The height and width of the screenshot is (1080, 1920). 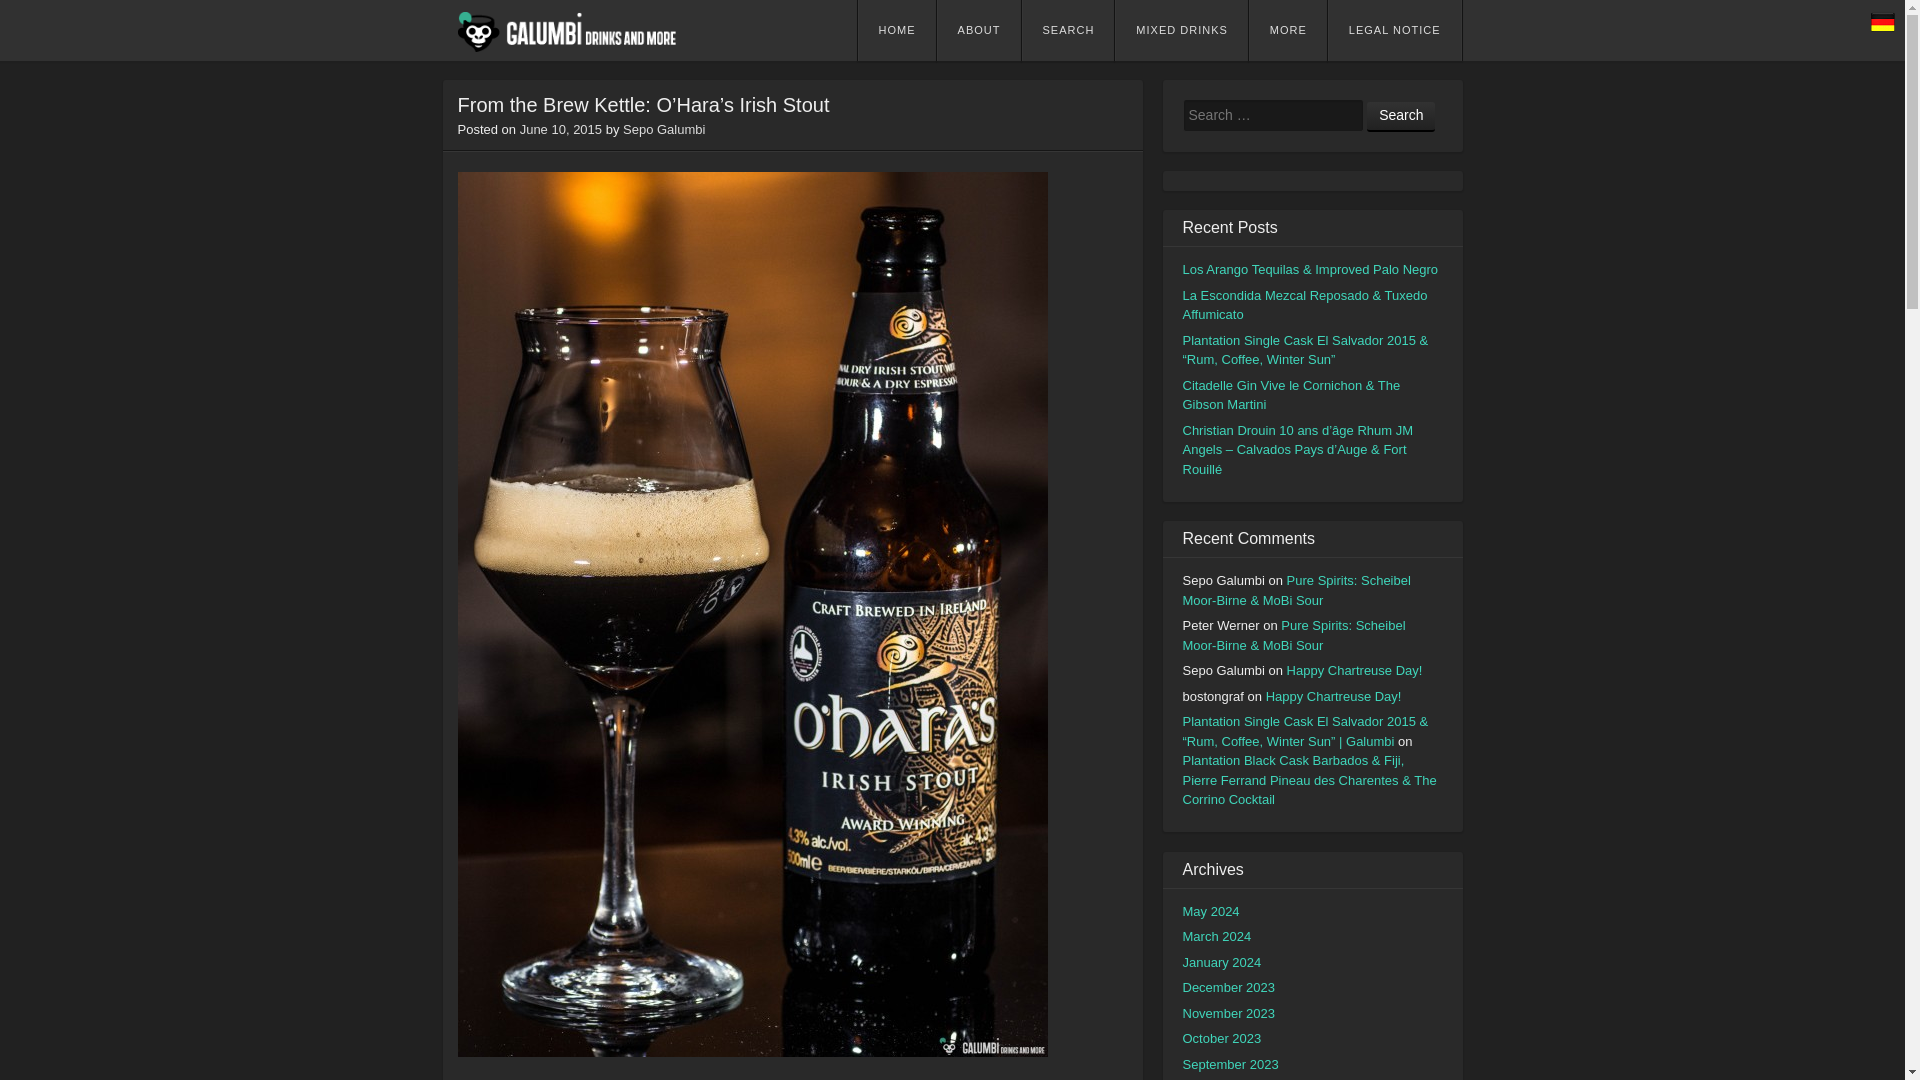 I want to click on October 2023, so click(x=1222, y=1038).